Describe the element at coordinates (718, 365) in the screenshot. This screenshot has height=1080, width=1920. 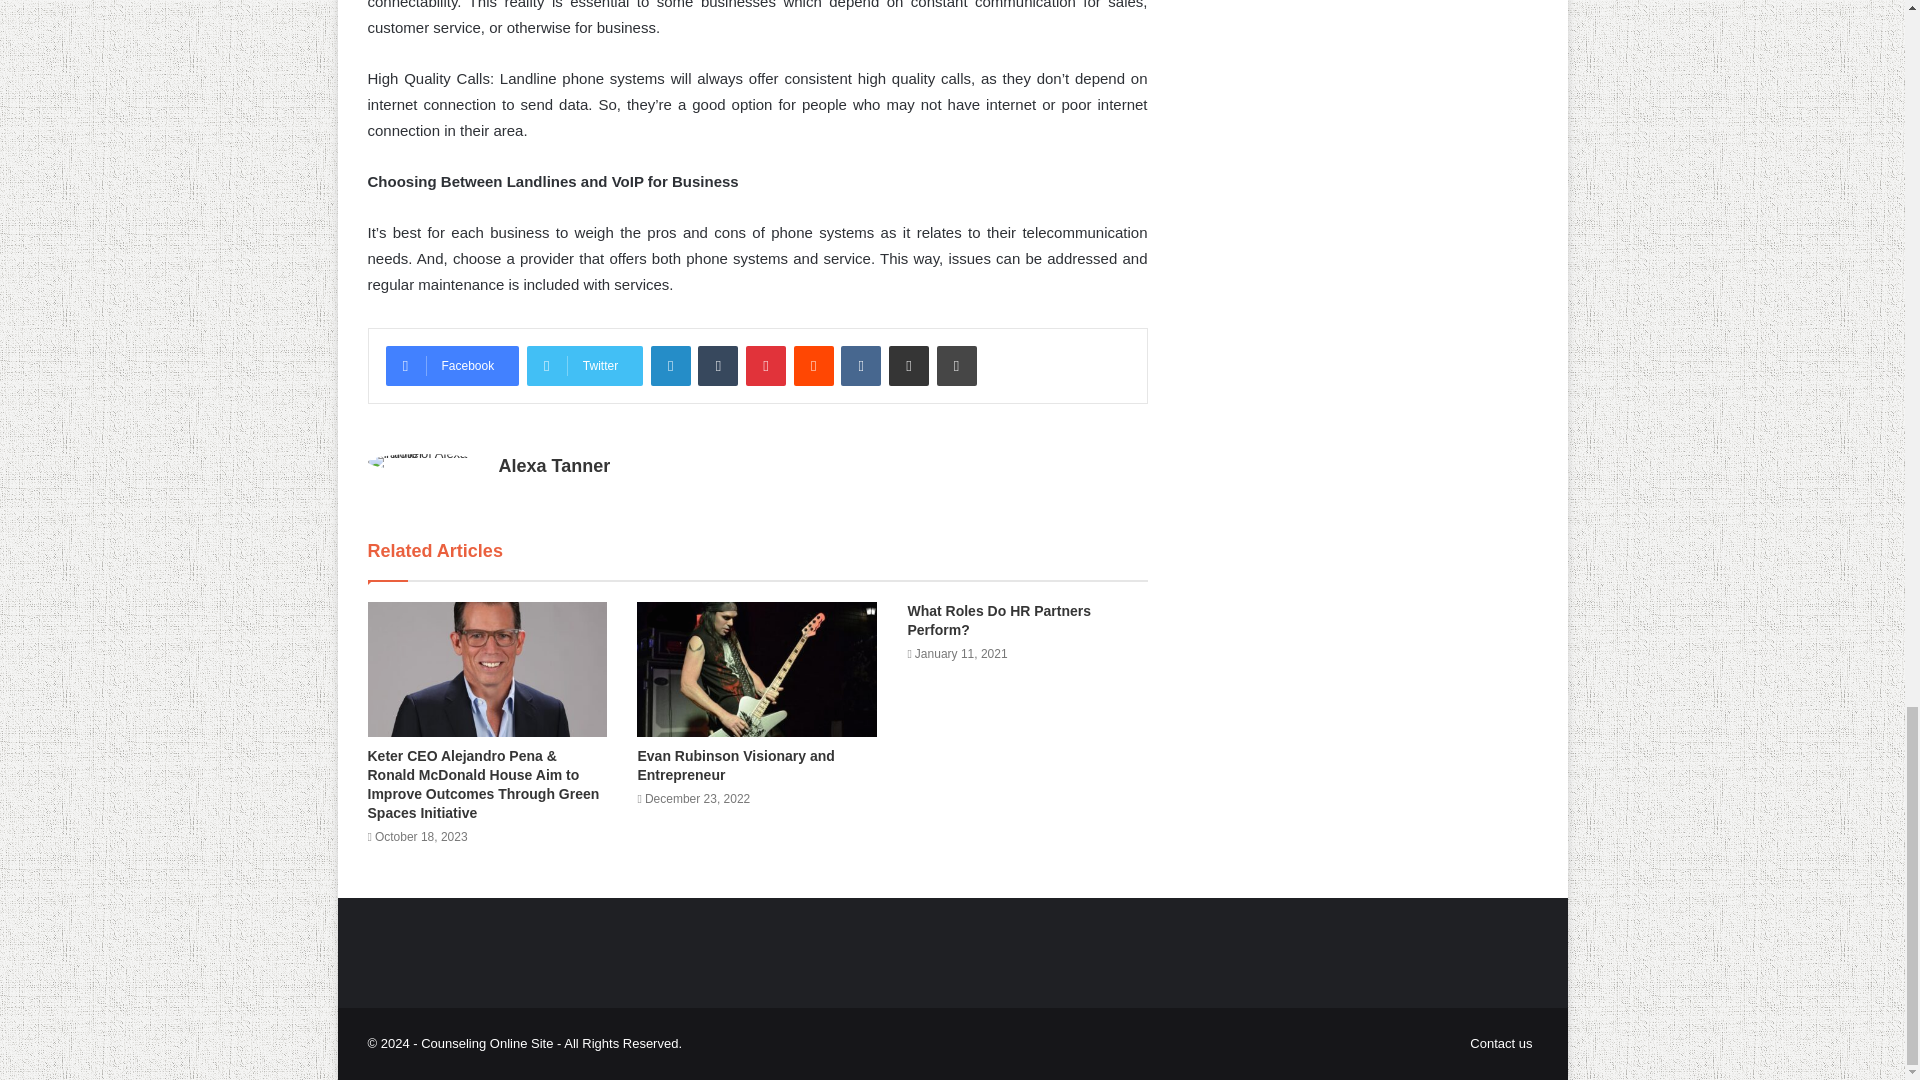
I see `Tumblr` at that location.